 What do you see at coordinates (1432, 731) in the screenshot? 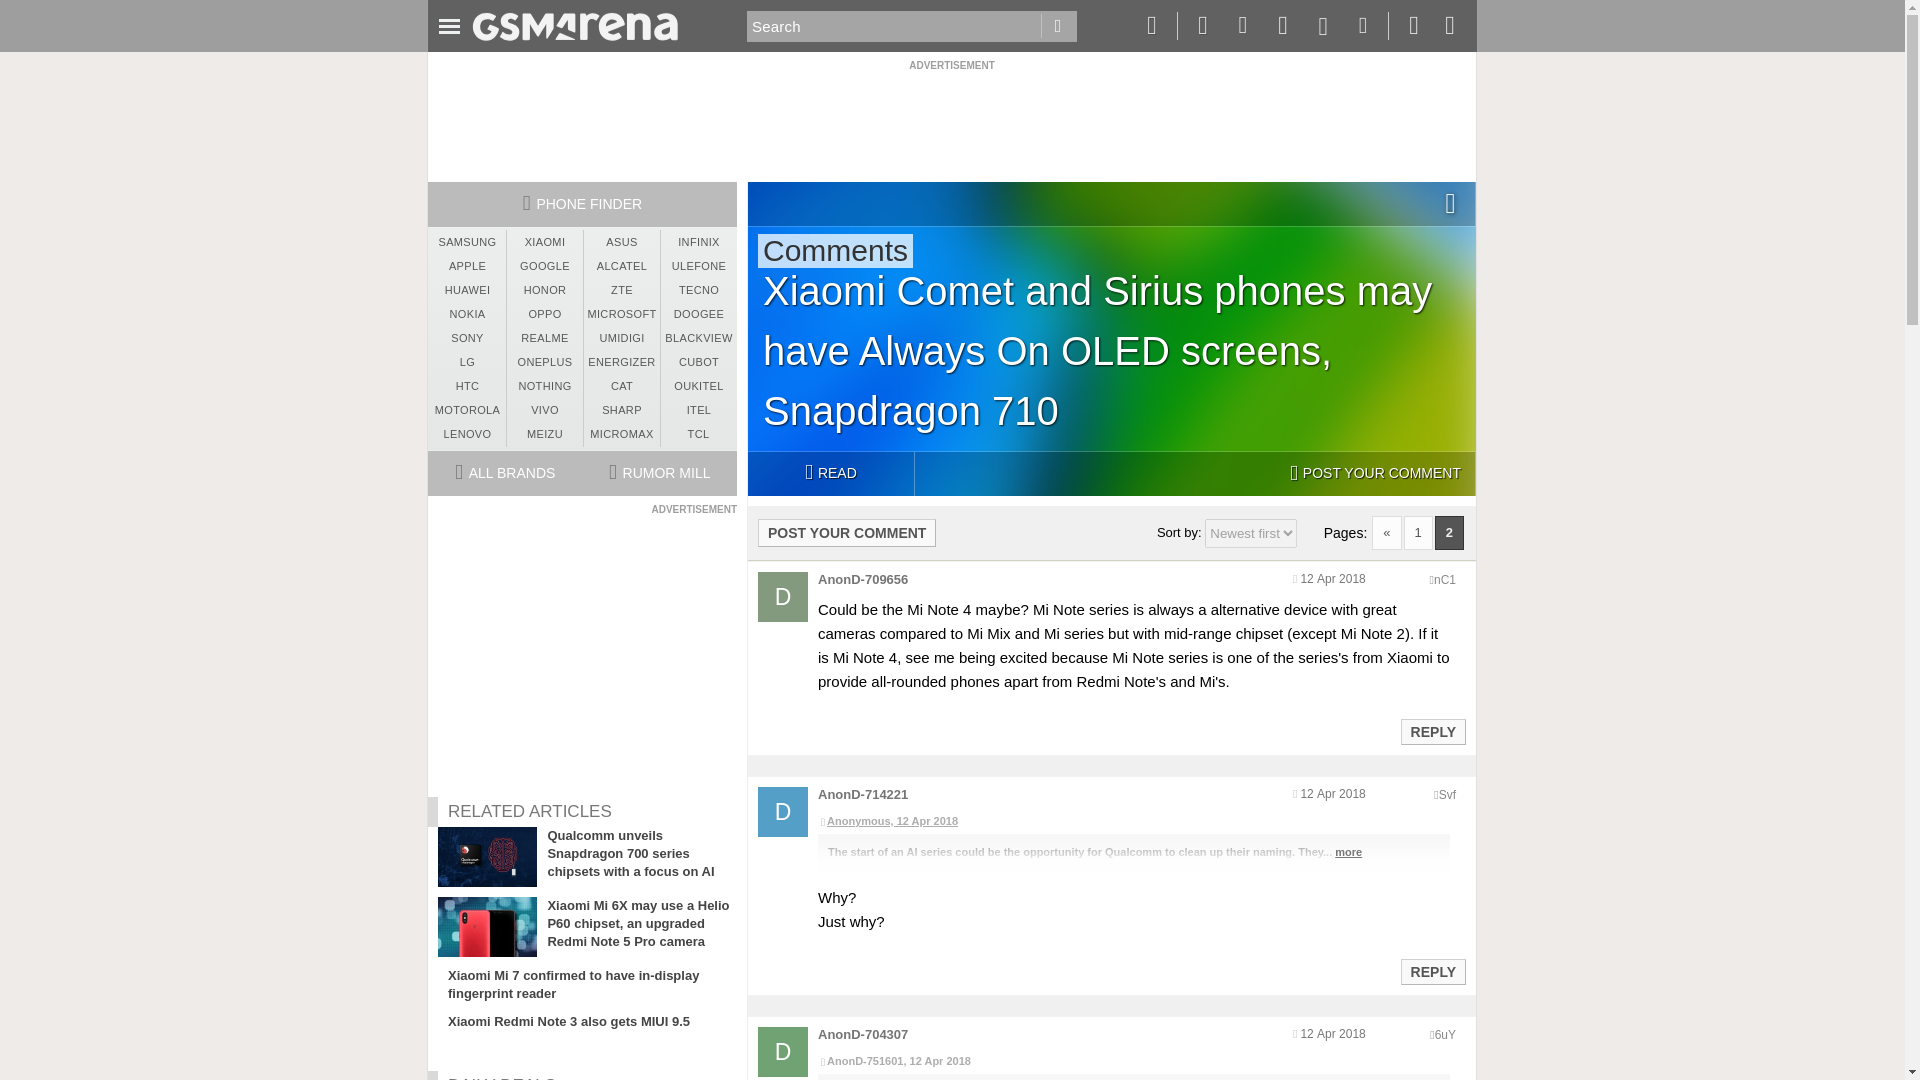
I see `Reply to this post` at bounding box center [1432, 731].